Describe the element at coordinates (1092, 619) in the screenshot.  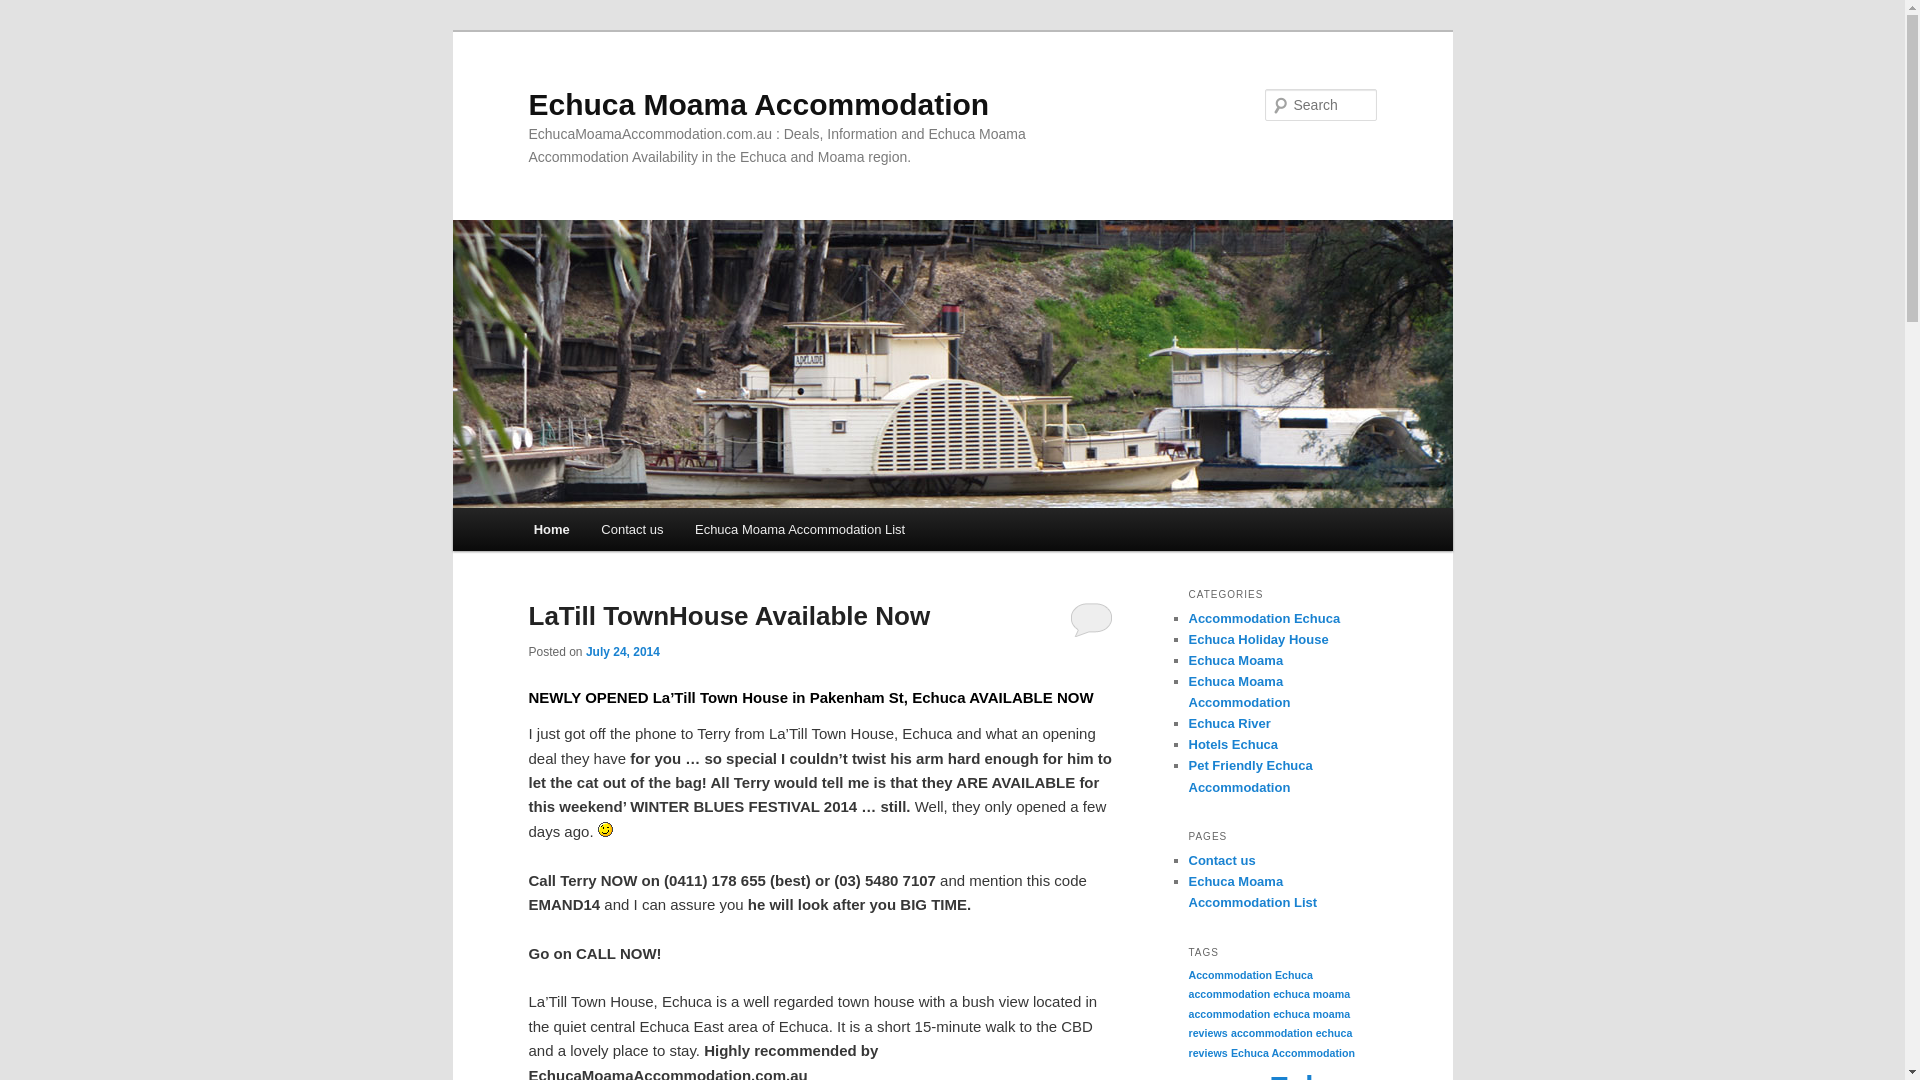
I see `Comment on LaTill TownHouse Available Now` at that location.